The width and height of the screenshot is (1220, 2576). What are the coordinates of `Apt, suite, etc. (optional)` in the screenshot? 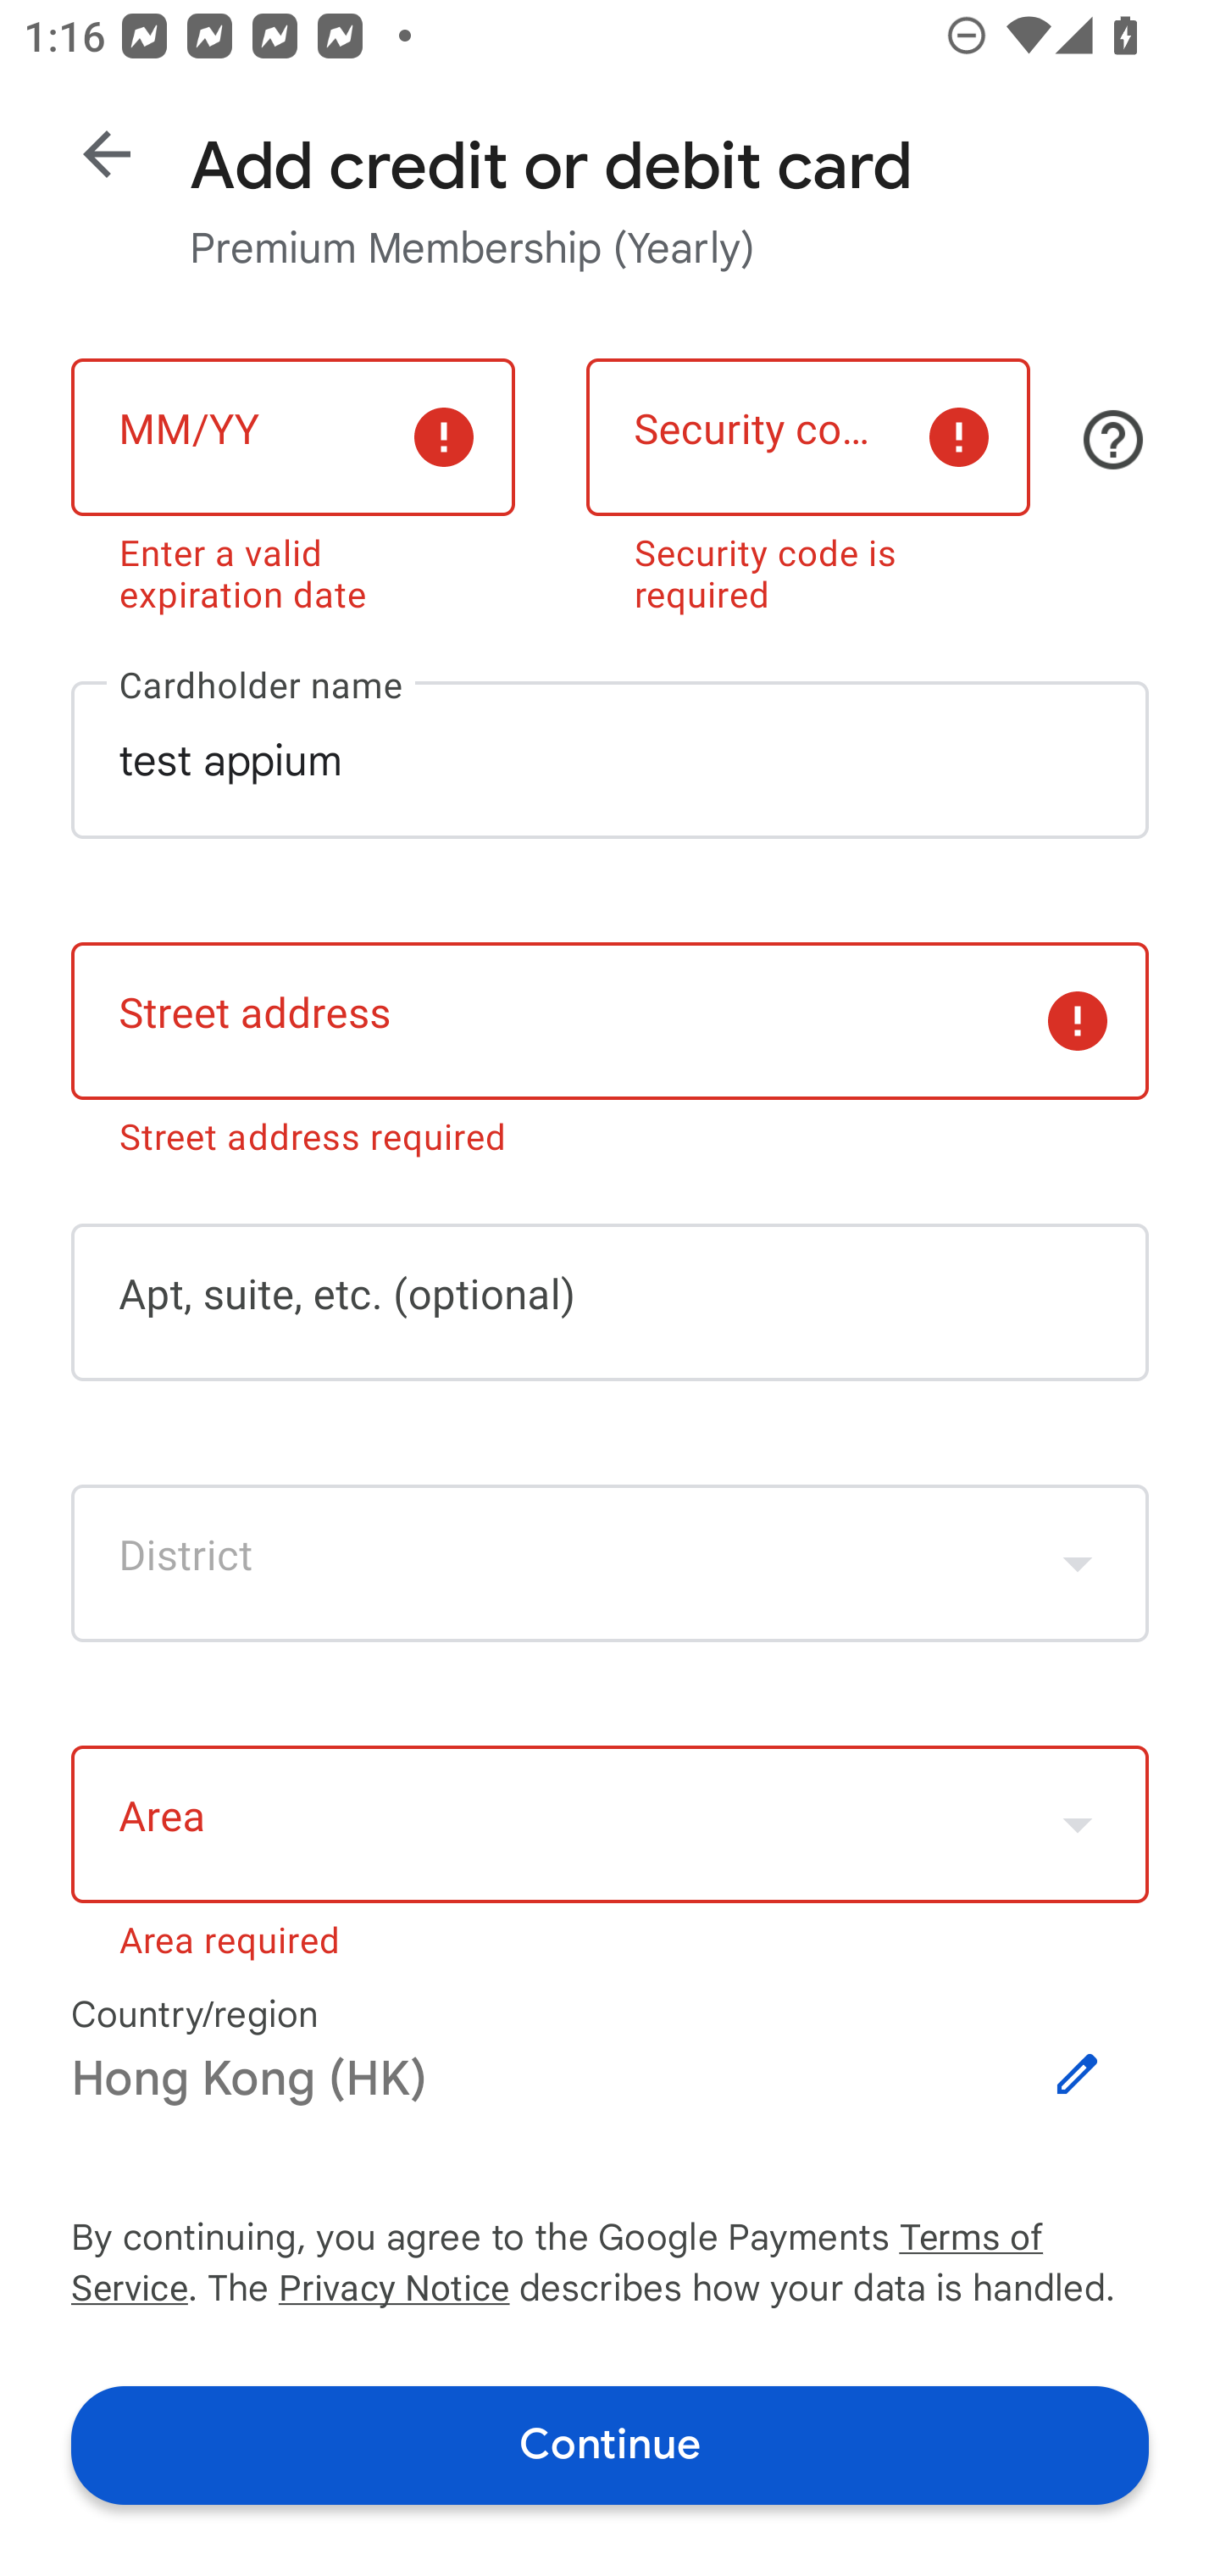 It's located at (610, 1302).